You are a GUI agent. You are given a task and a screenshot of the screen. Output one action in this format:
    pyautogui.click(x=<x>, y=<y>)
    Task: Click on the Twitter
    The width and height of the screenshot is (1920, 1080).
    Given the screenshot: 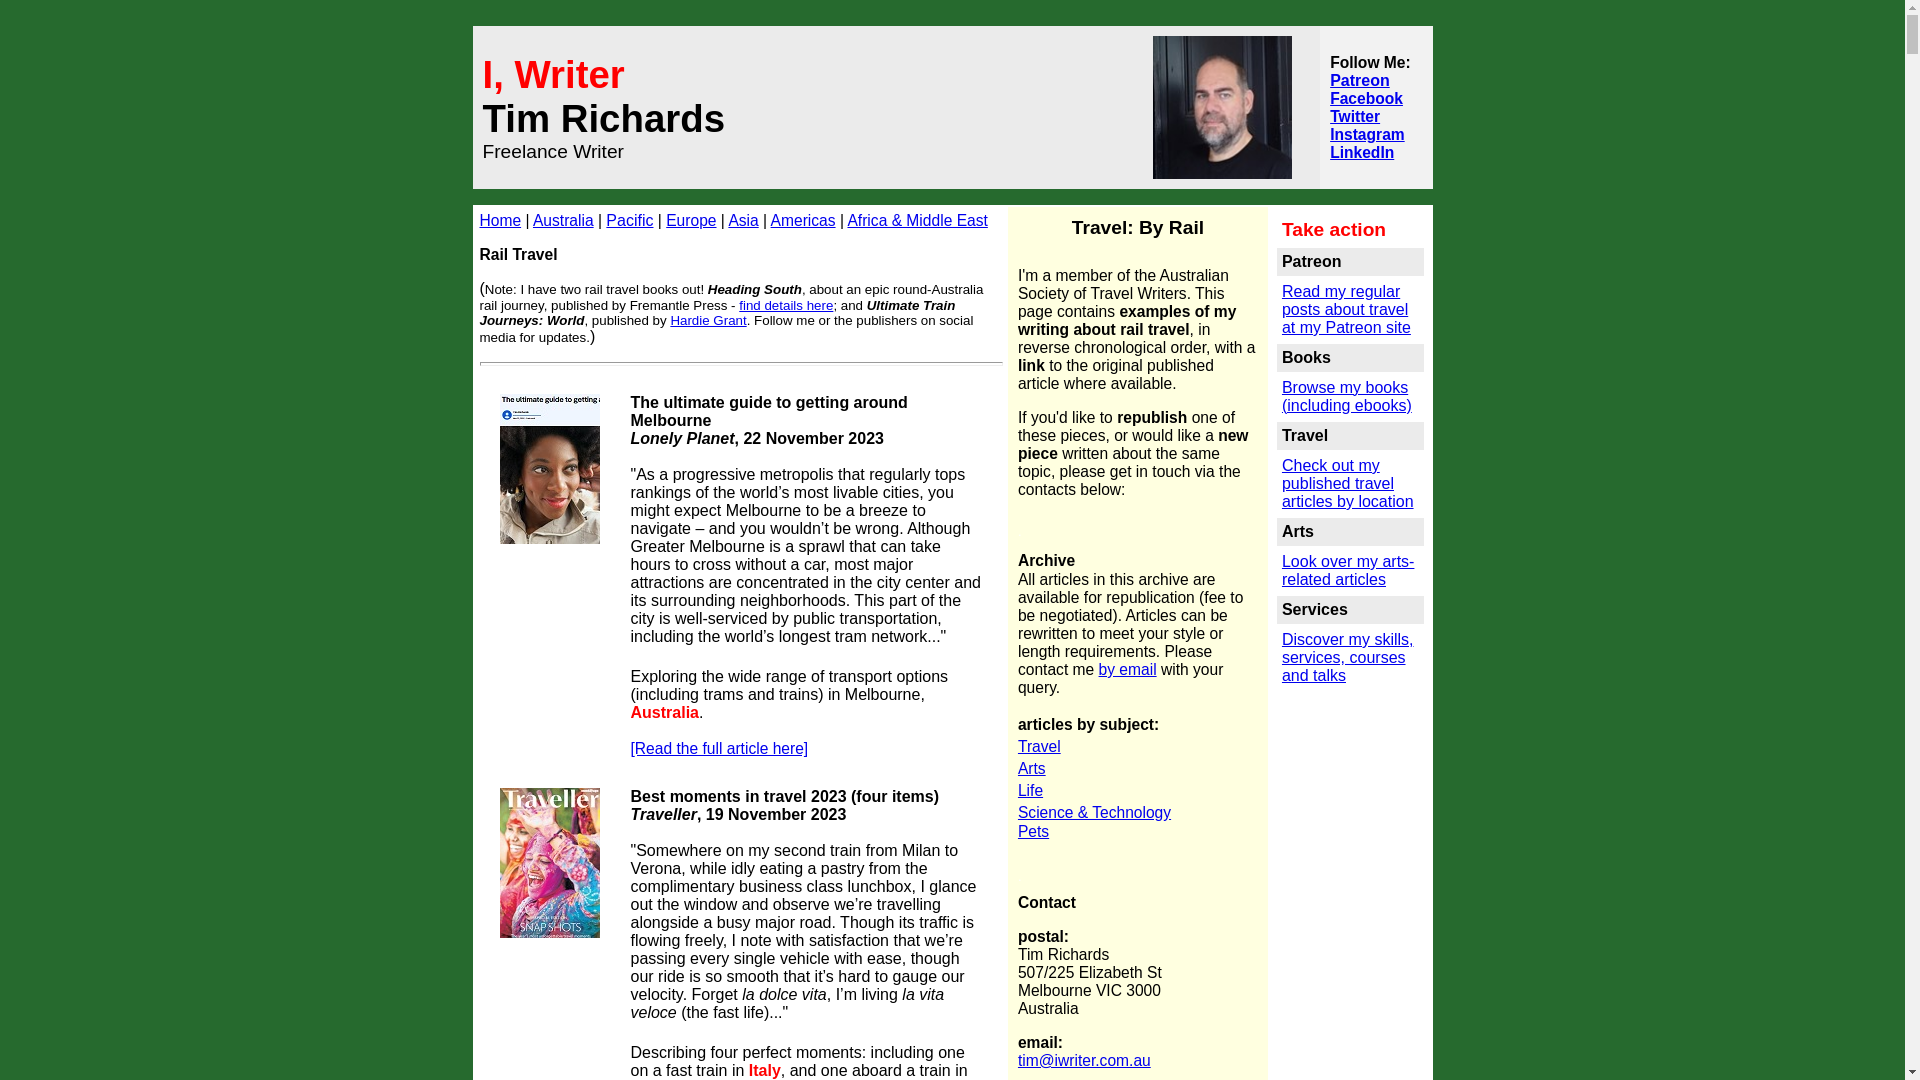 What is the action you would take?
    pyautogui.click(x=1355, y=116)
    